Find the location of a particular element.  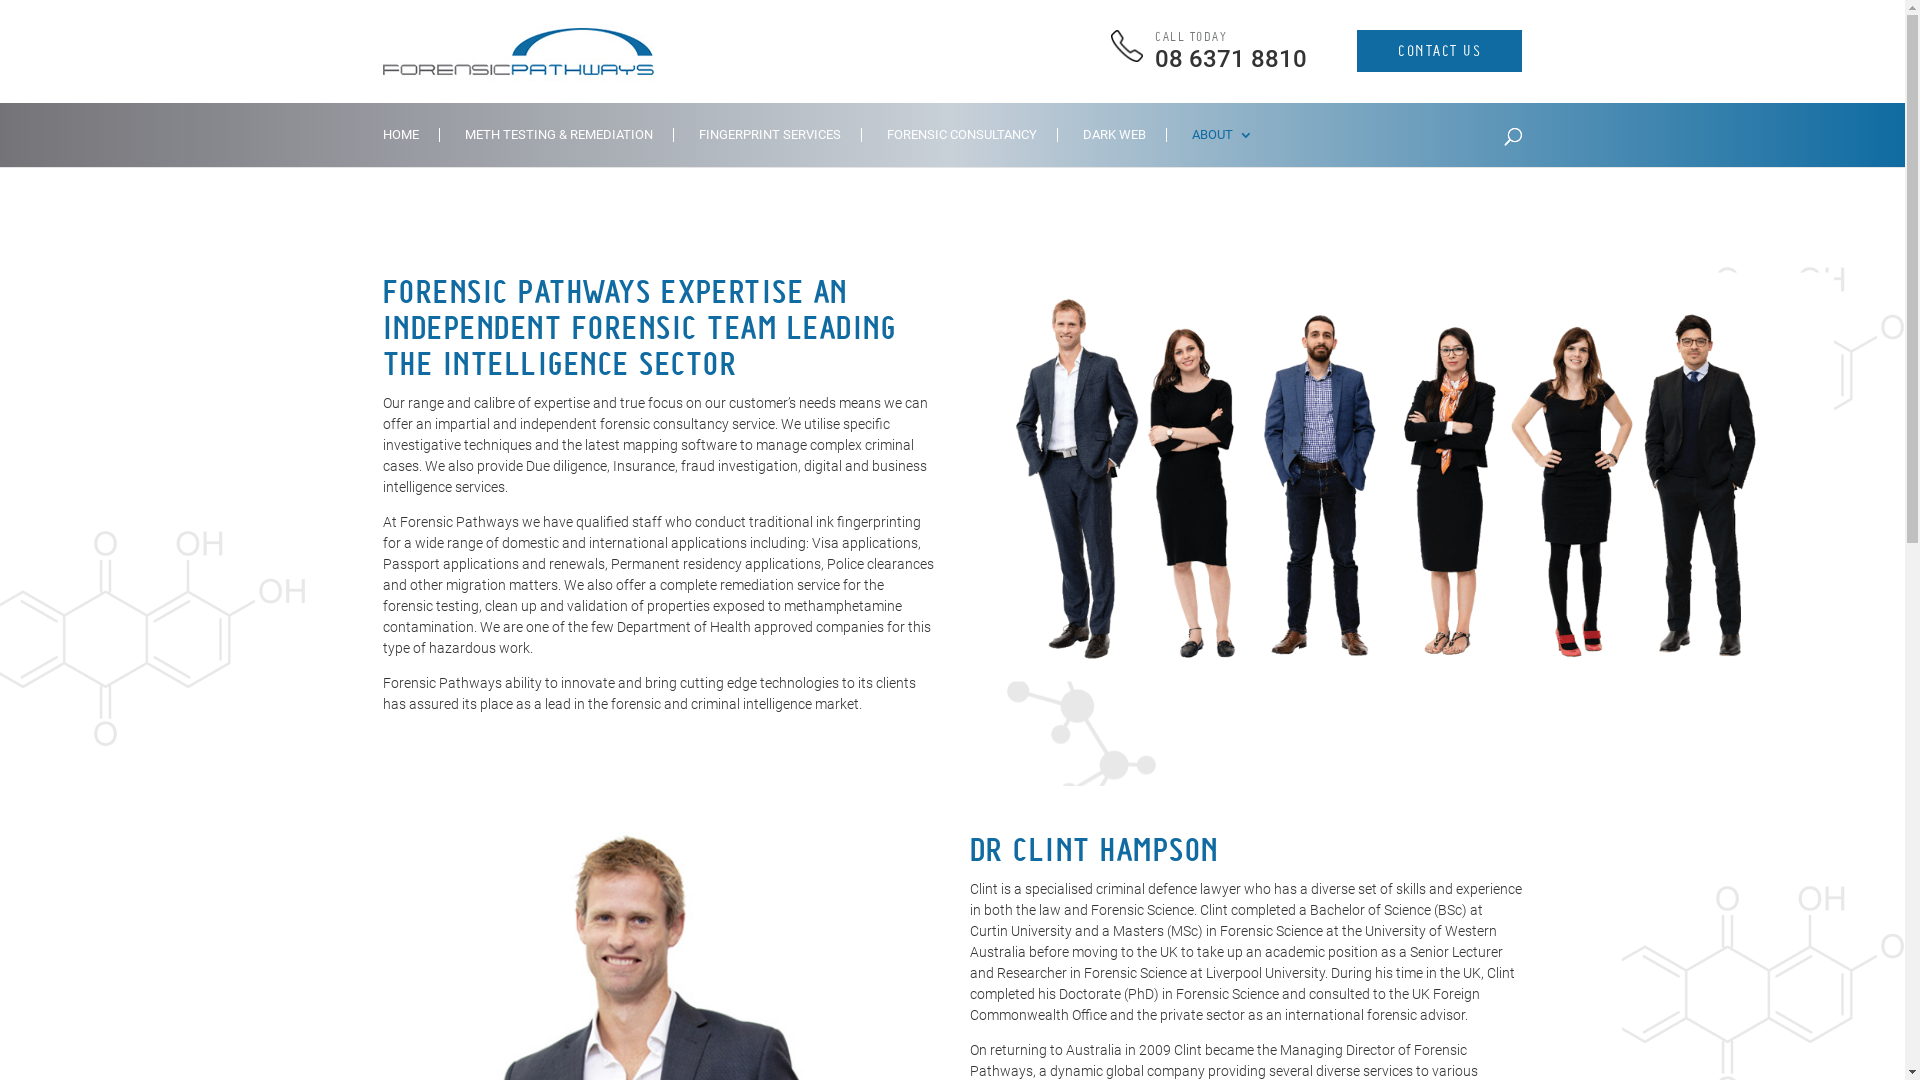

METH TESTING & REMEDIATION is located at coordinates (568, 148).